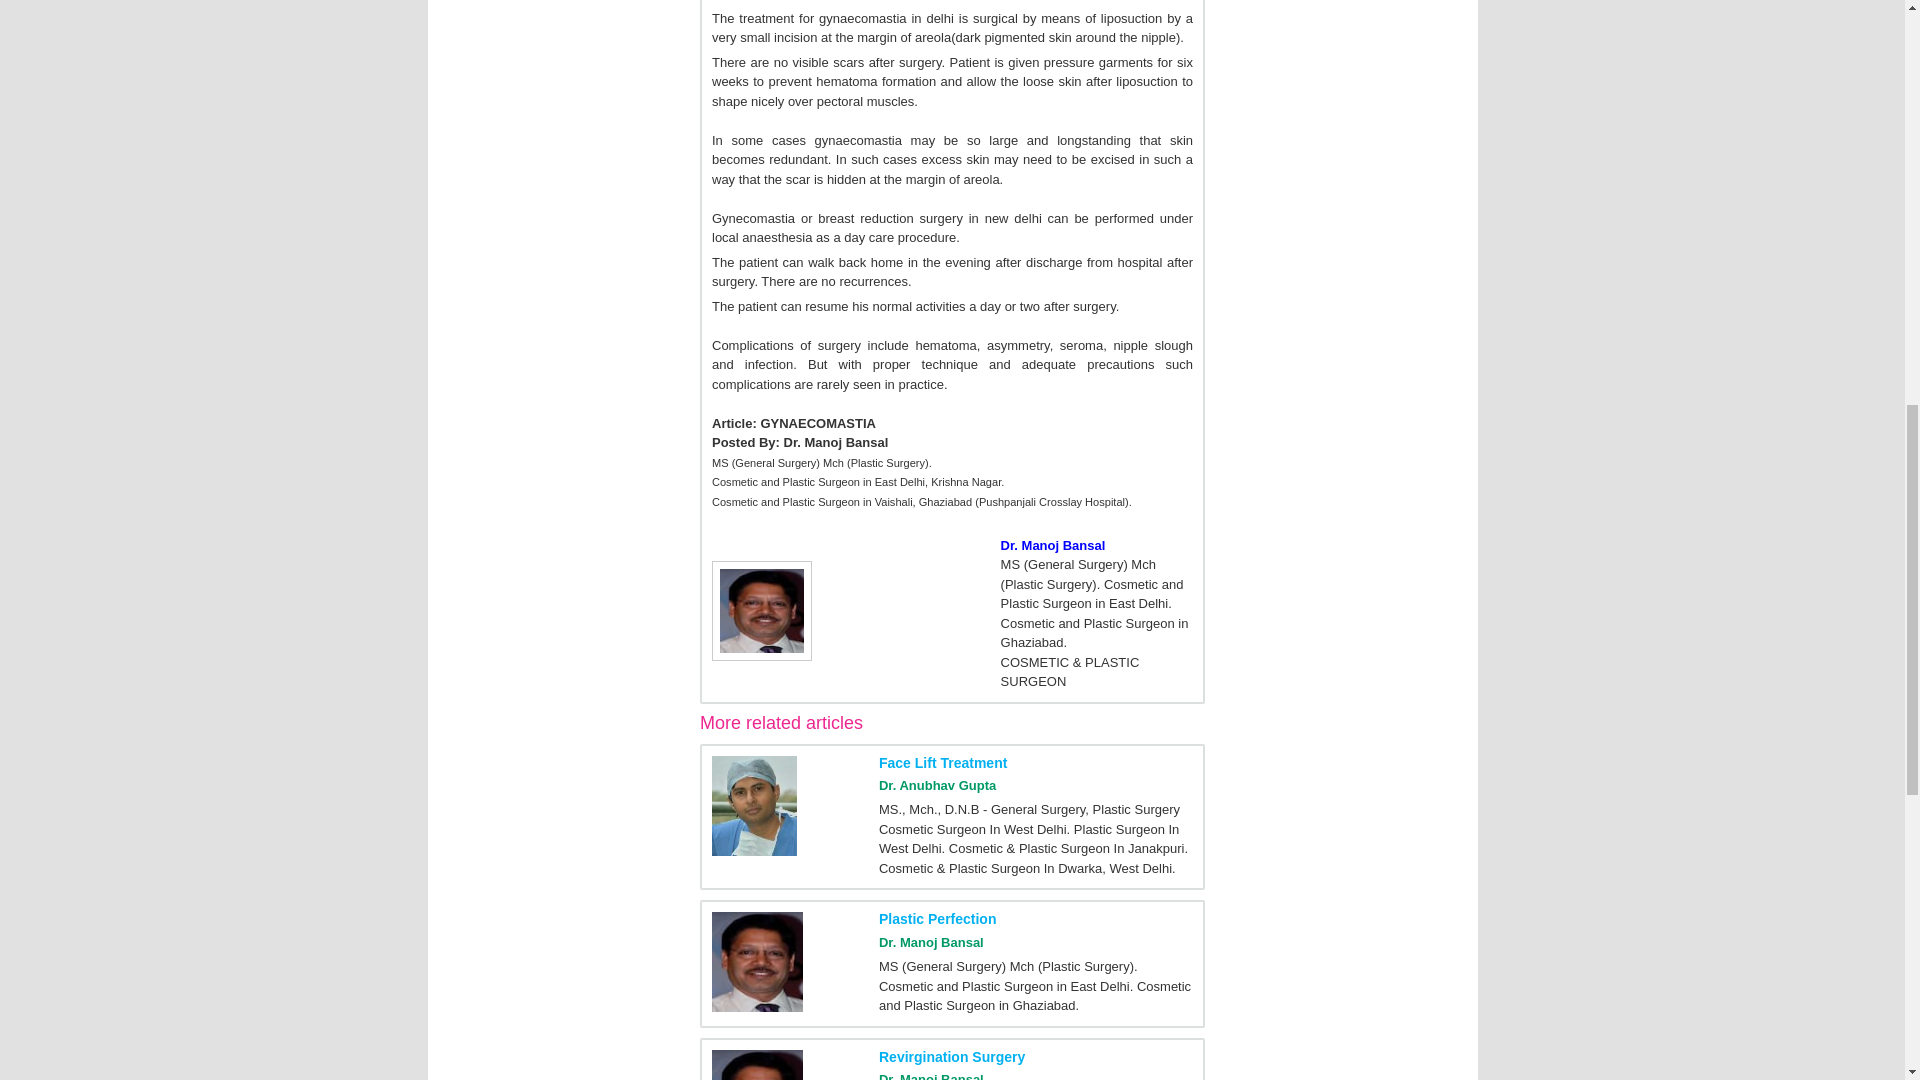 The image size is (1920, 1080). What do you see at coordinates (942, 762) in the screenshot?
I see `Face Lift Treatment` at bounding box center [942, 762].